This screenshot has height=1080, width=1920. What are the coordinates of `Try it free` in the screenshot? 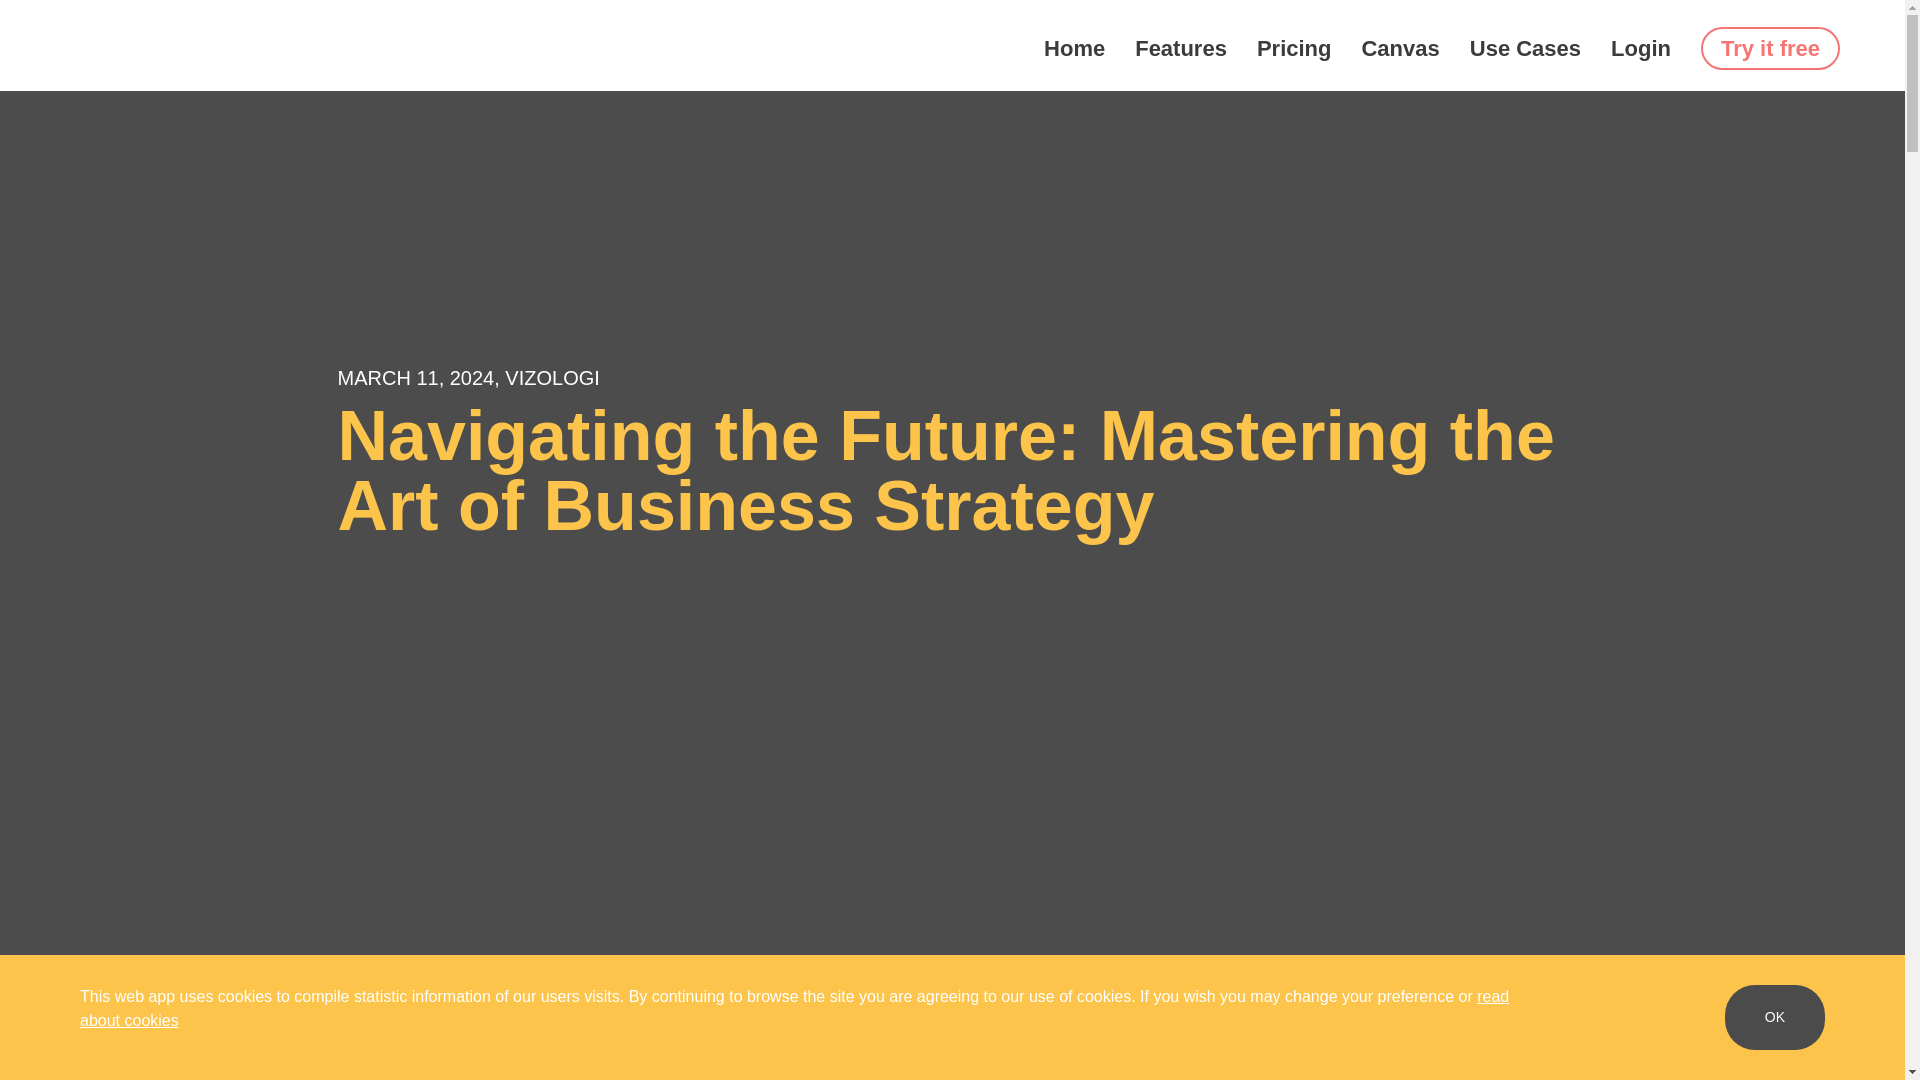 It's located at (1770, 48).